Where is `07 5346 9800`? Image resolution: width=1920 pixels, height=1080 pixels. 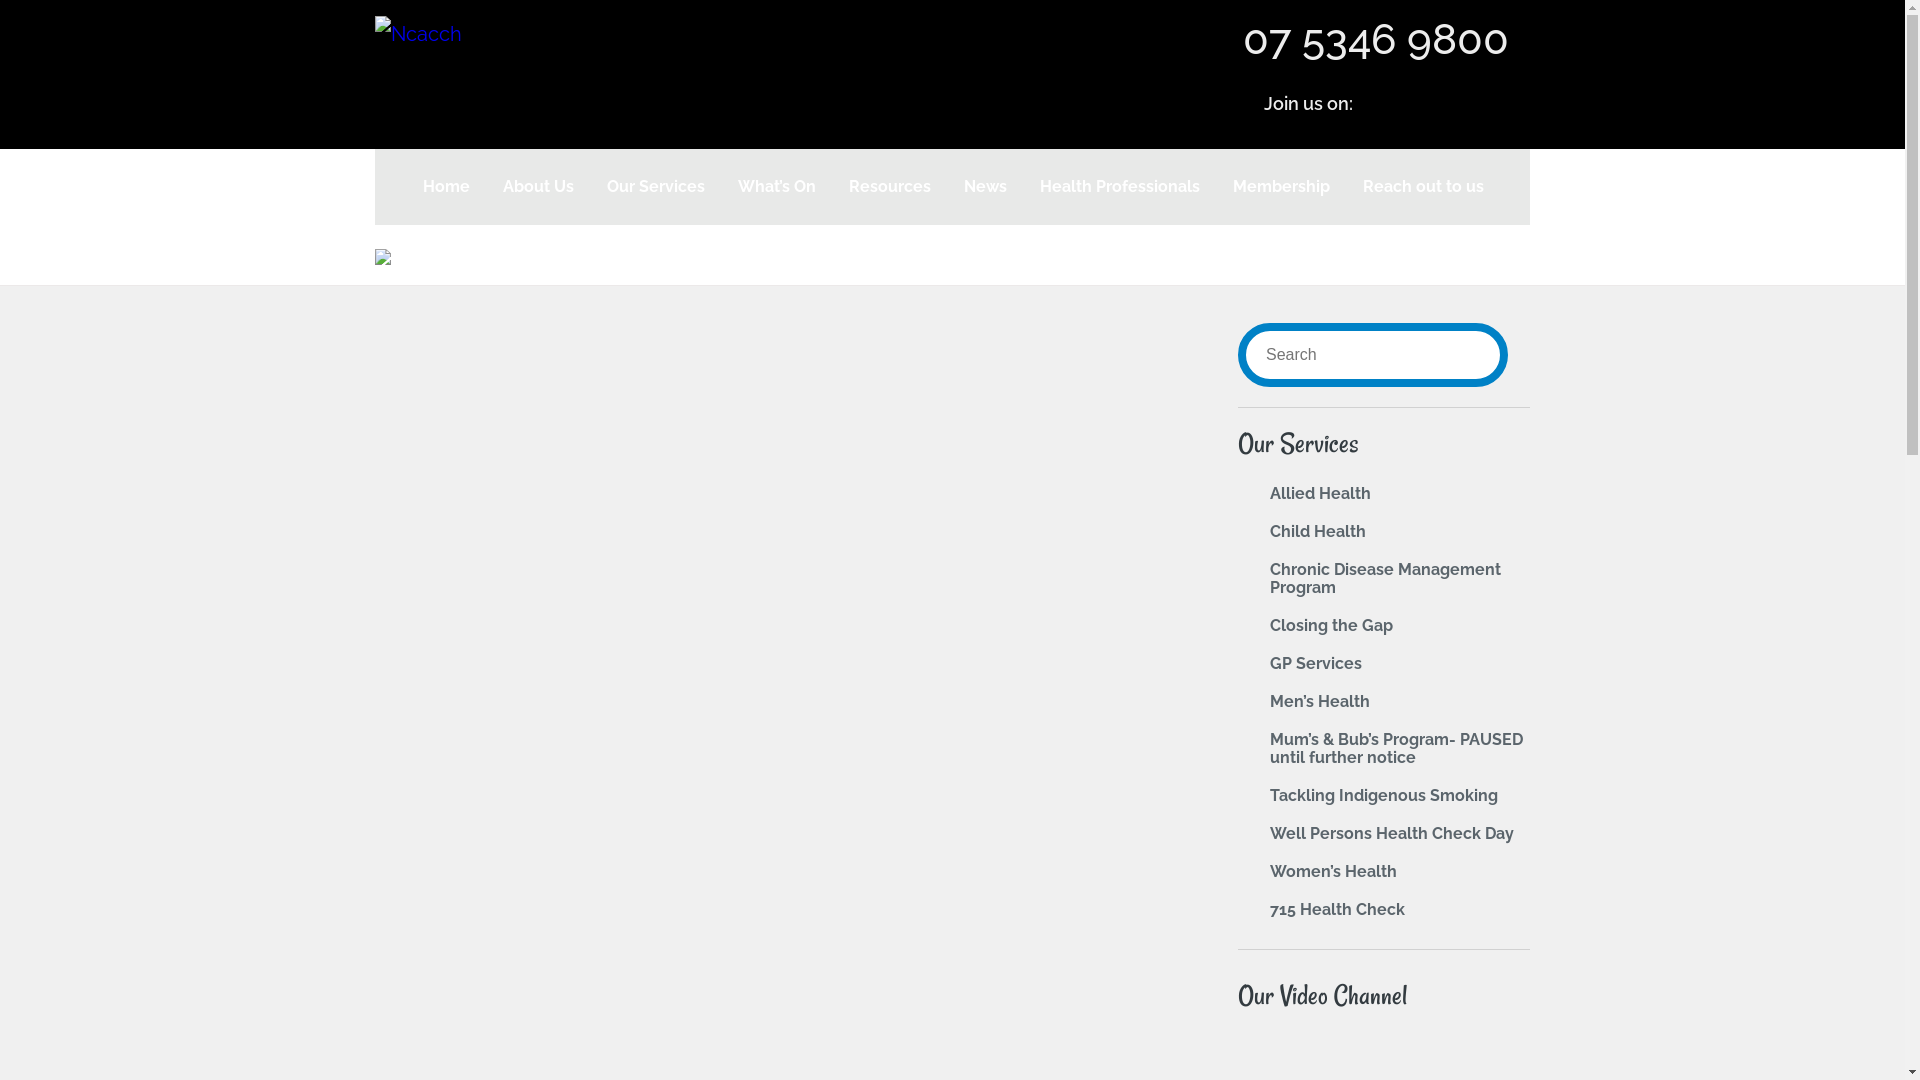 07 5346 9800 is located at coordinates (1376, 40).